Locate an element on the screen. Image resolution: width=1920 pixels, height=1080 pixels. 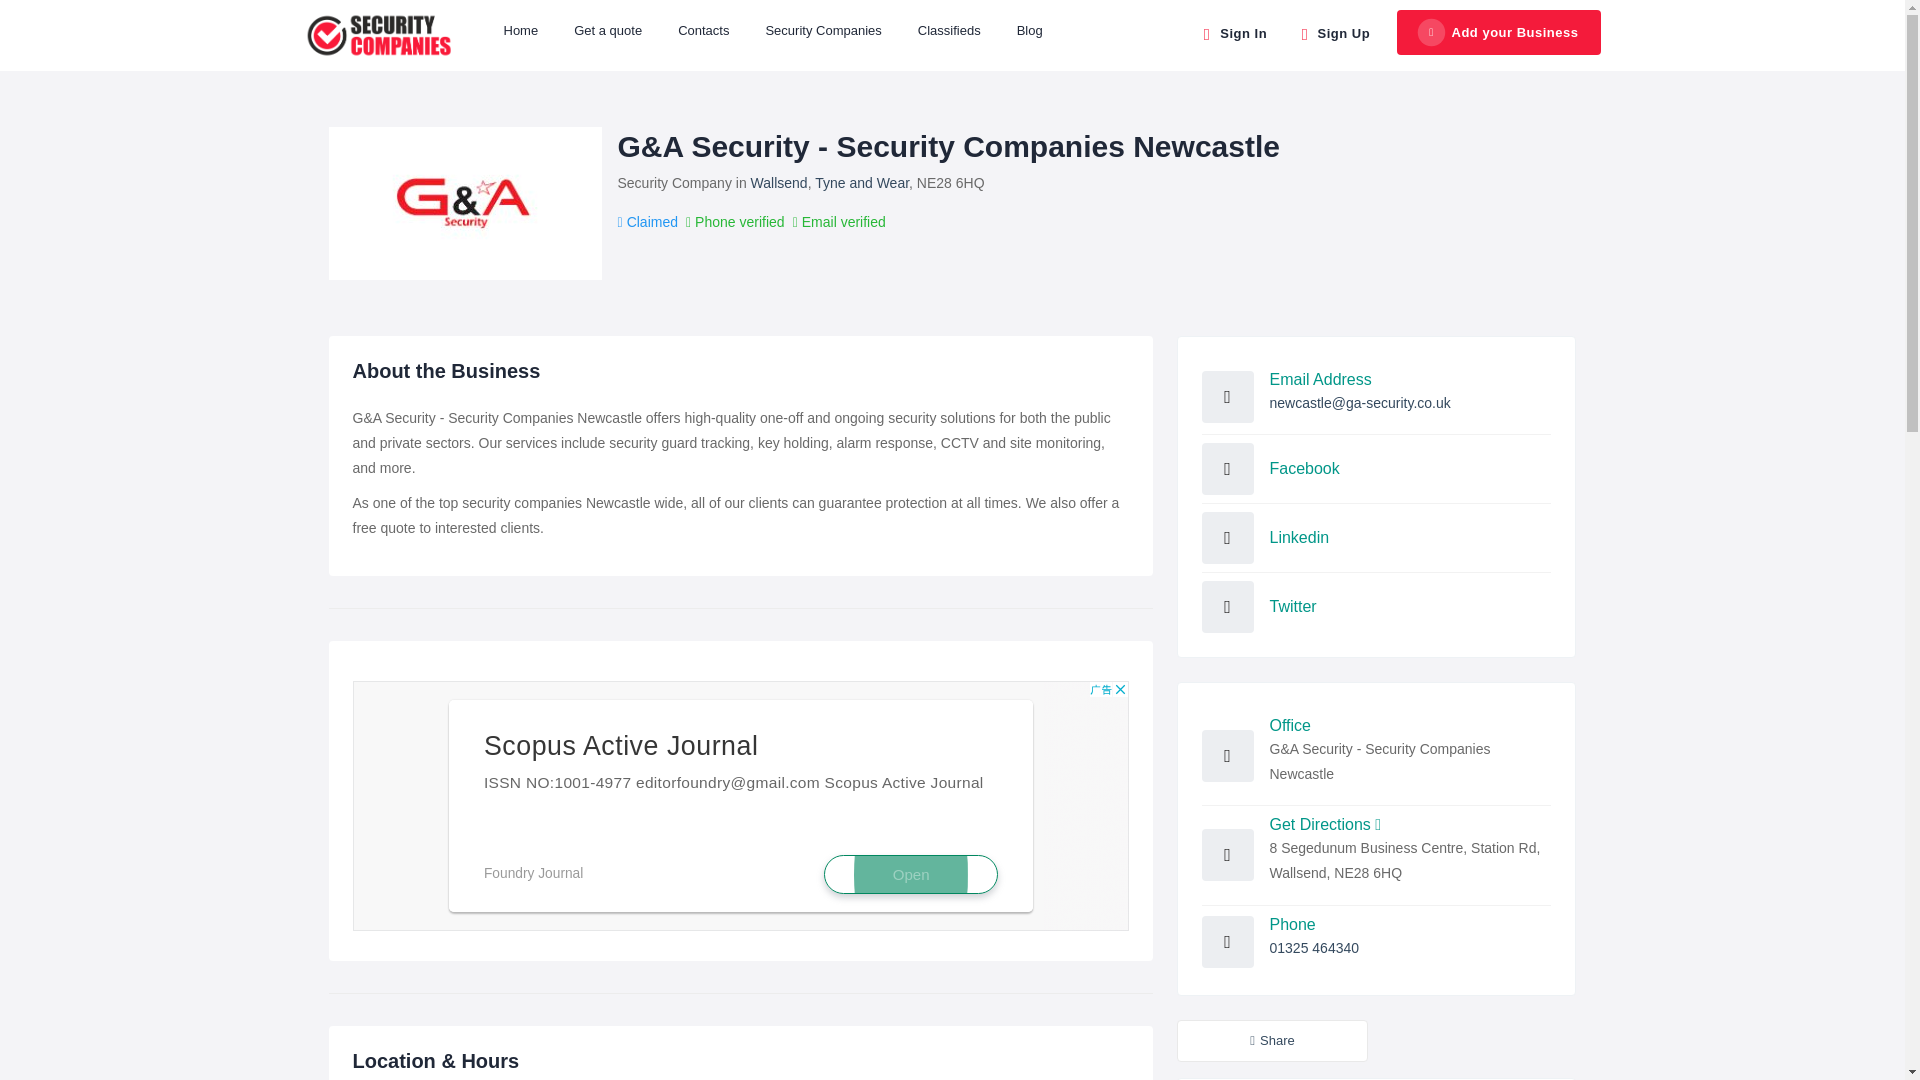
Security Companies is located at coordinates (822, 30).